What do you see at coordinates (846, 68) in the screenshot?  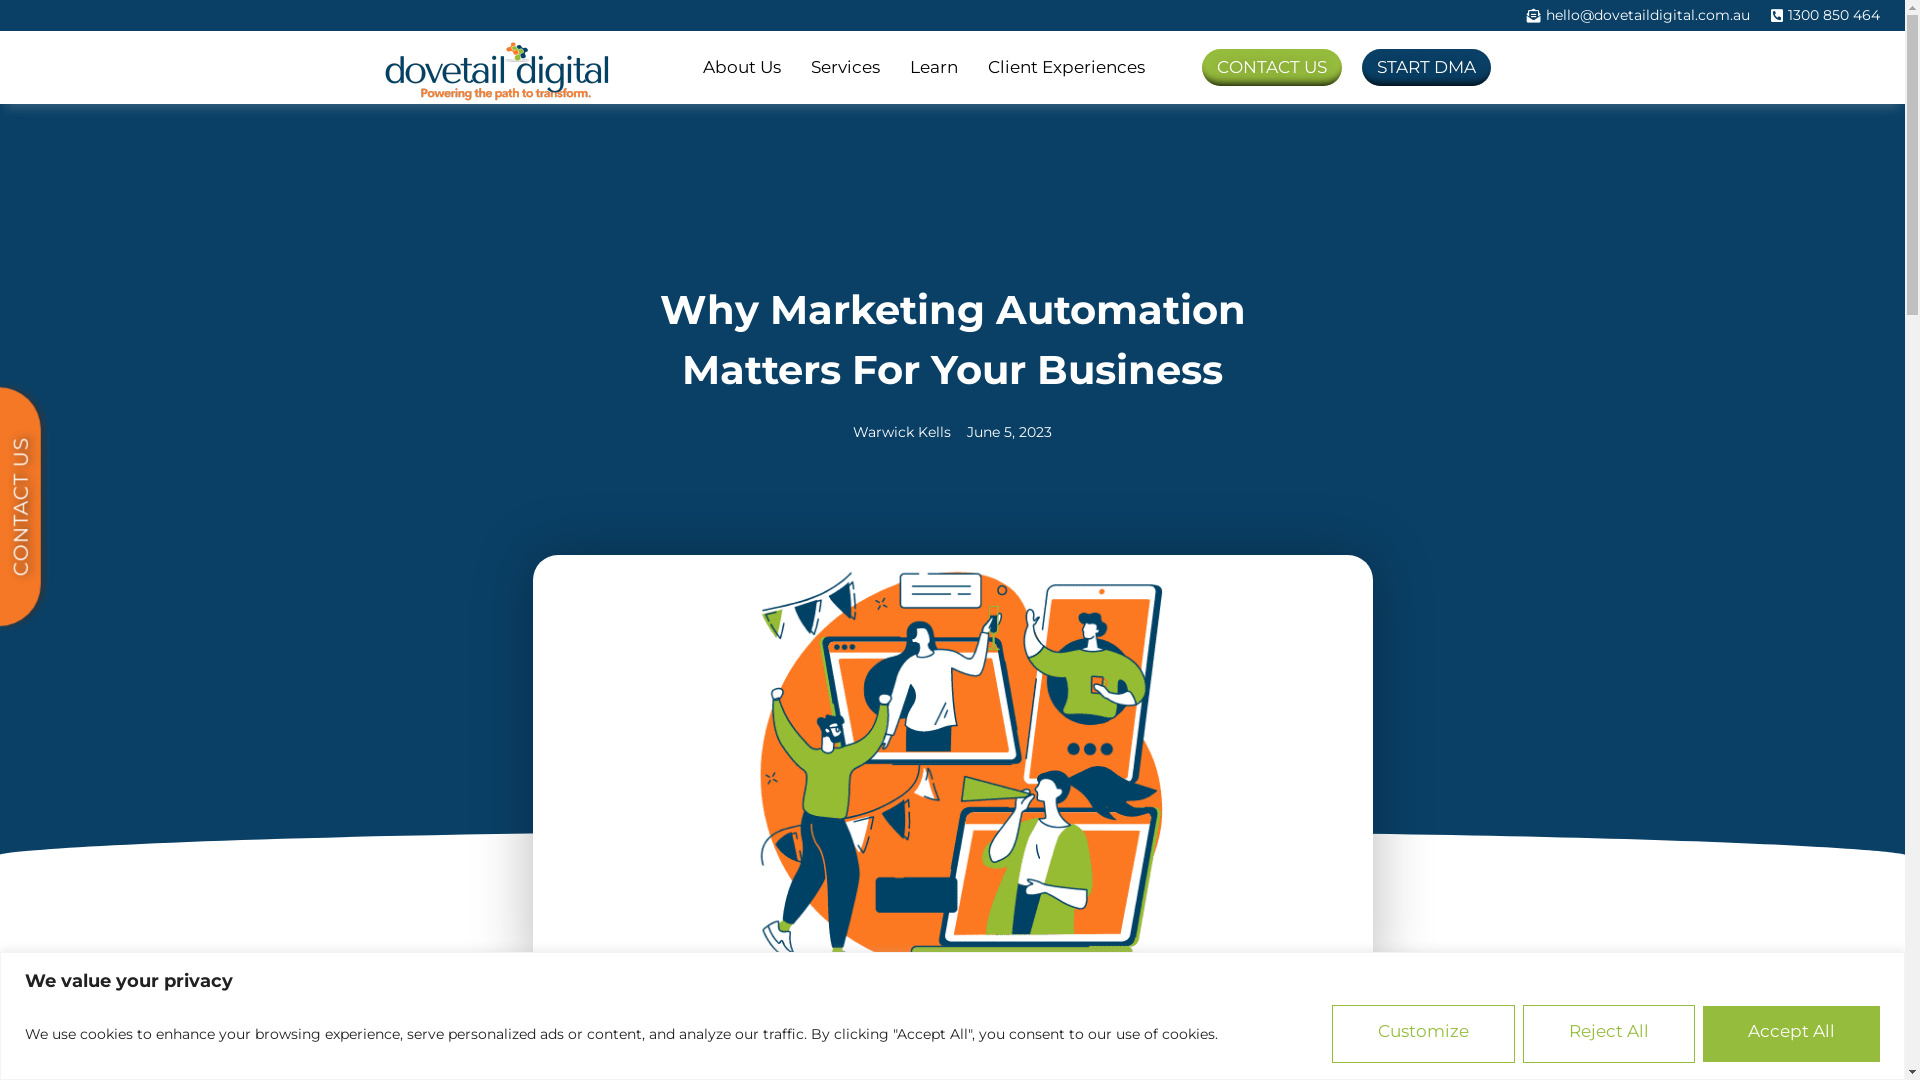 I see `Services` at bounding box center [846, 68].